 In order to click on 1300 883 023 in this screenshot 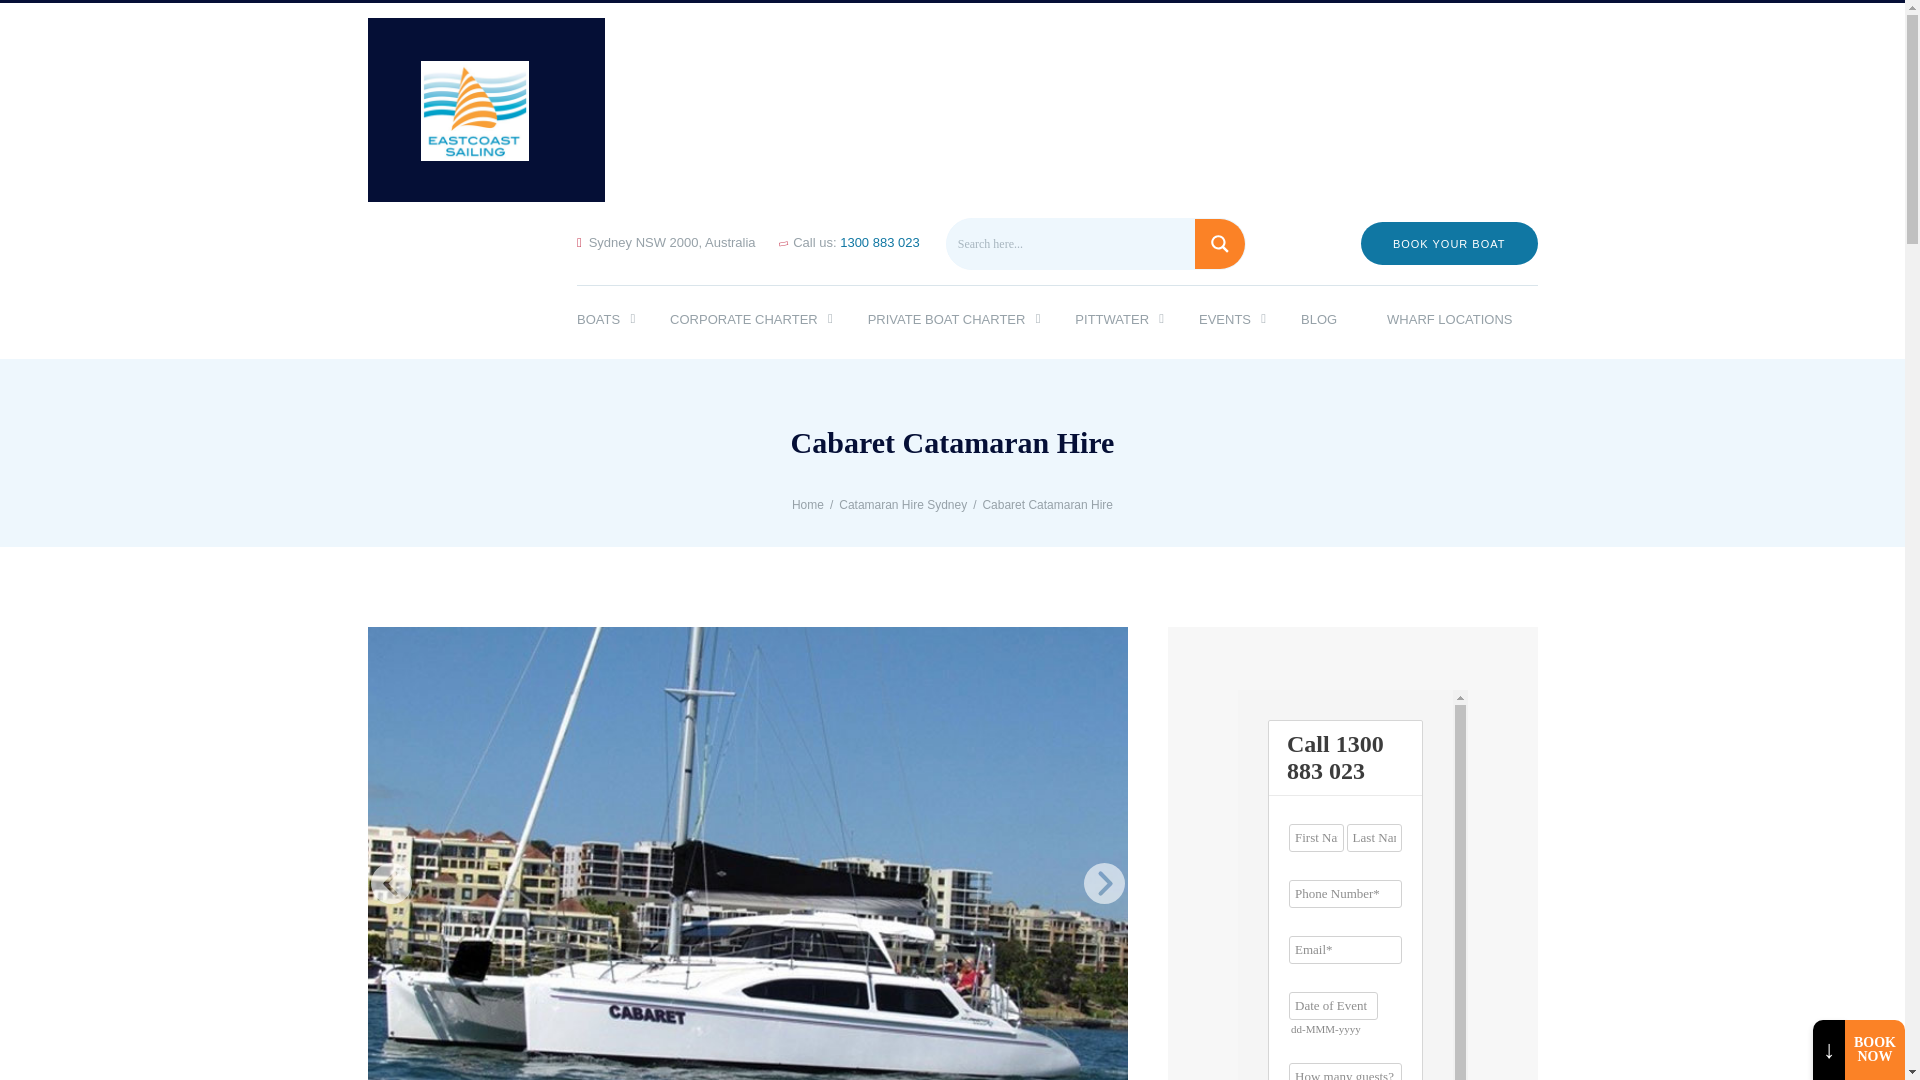, I will do `click(880, 242)`.